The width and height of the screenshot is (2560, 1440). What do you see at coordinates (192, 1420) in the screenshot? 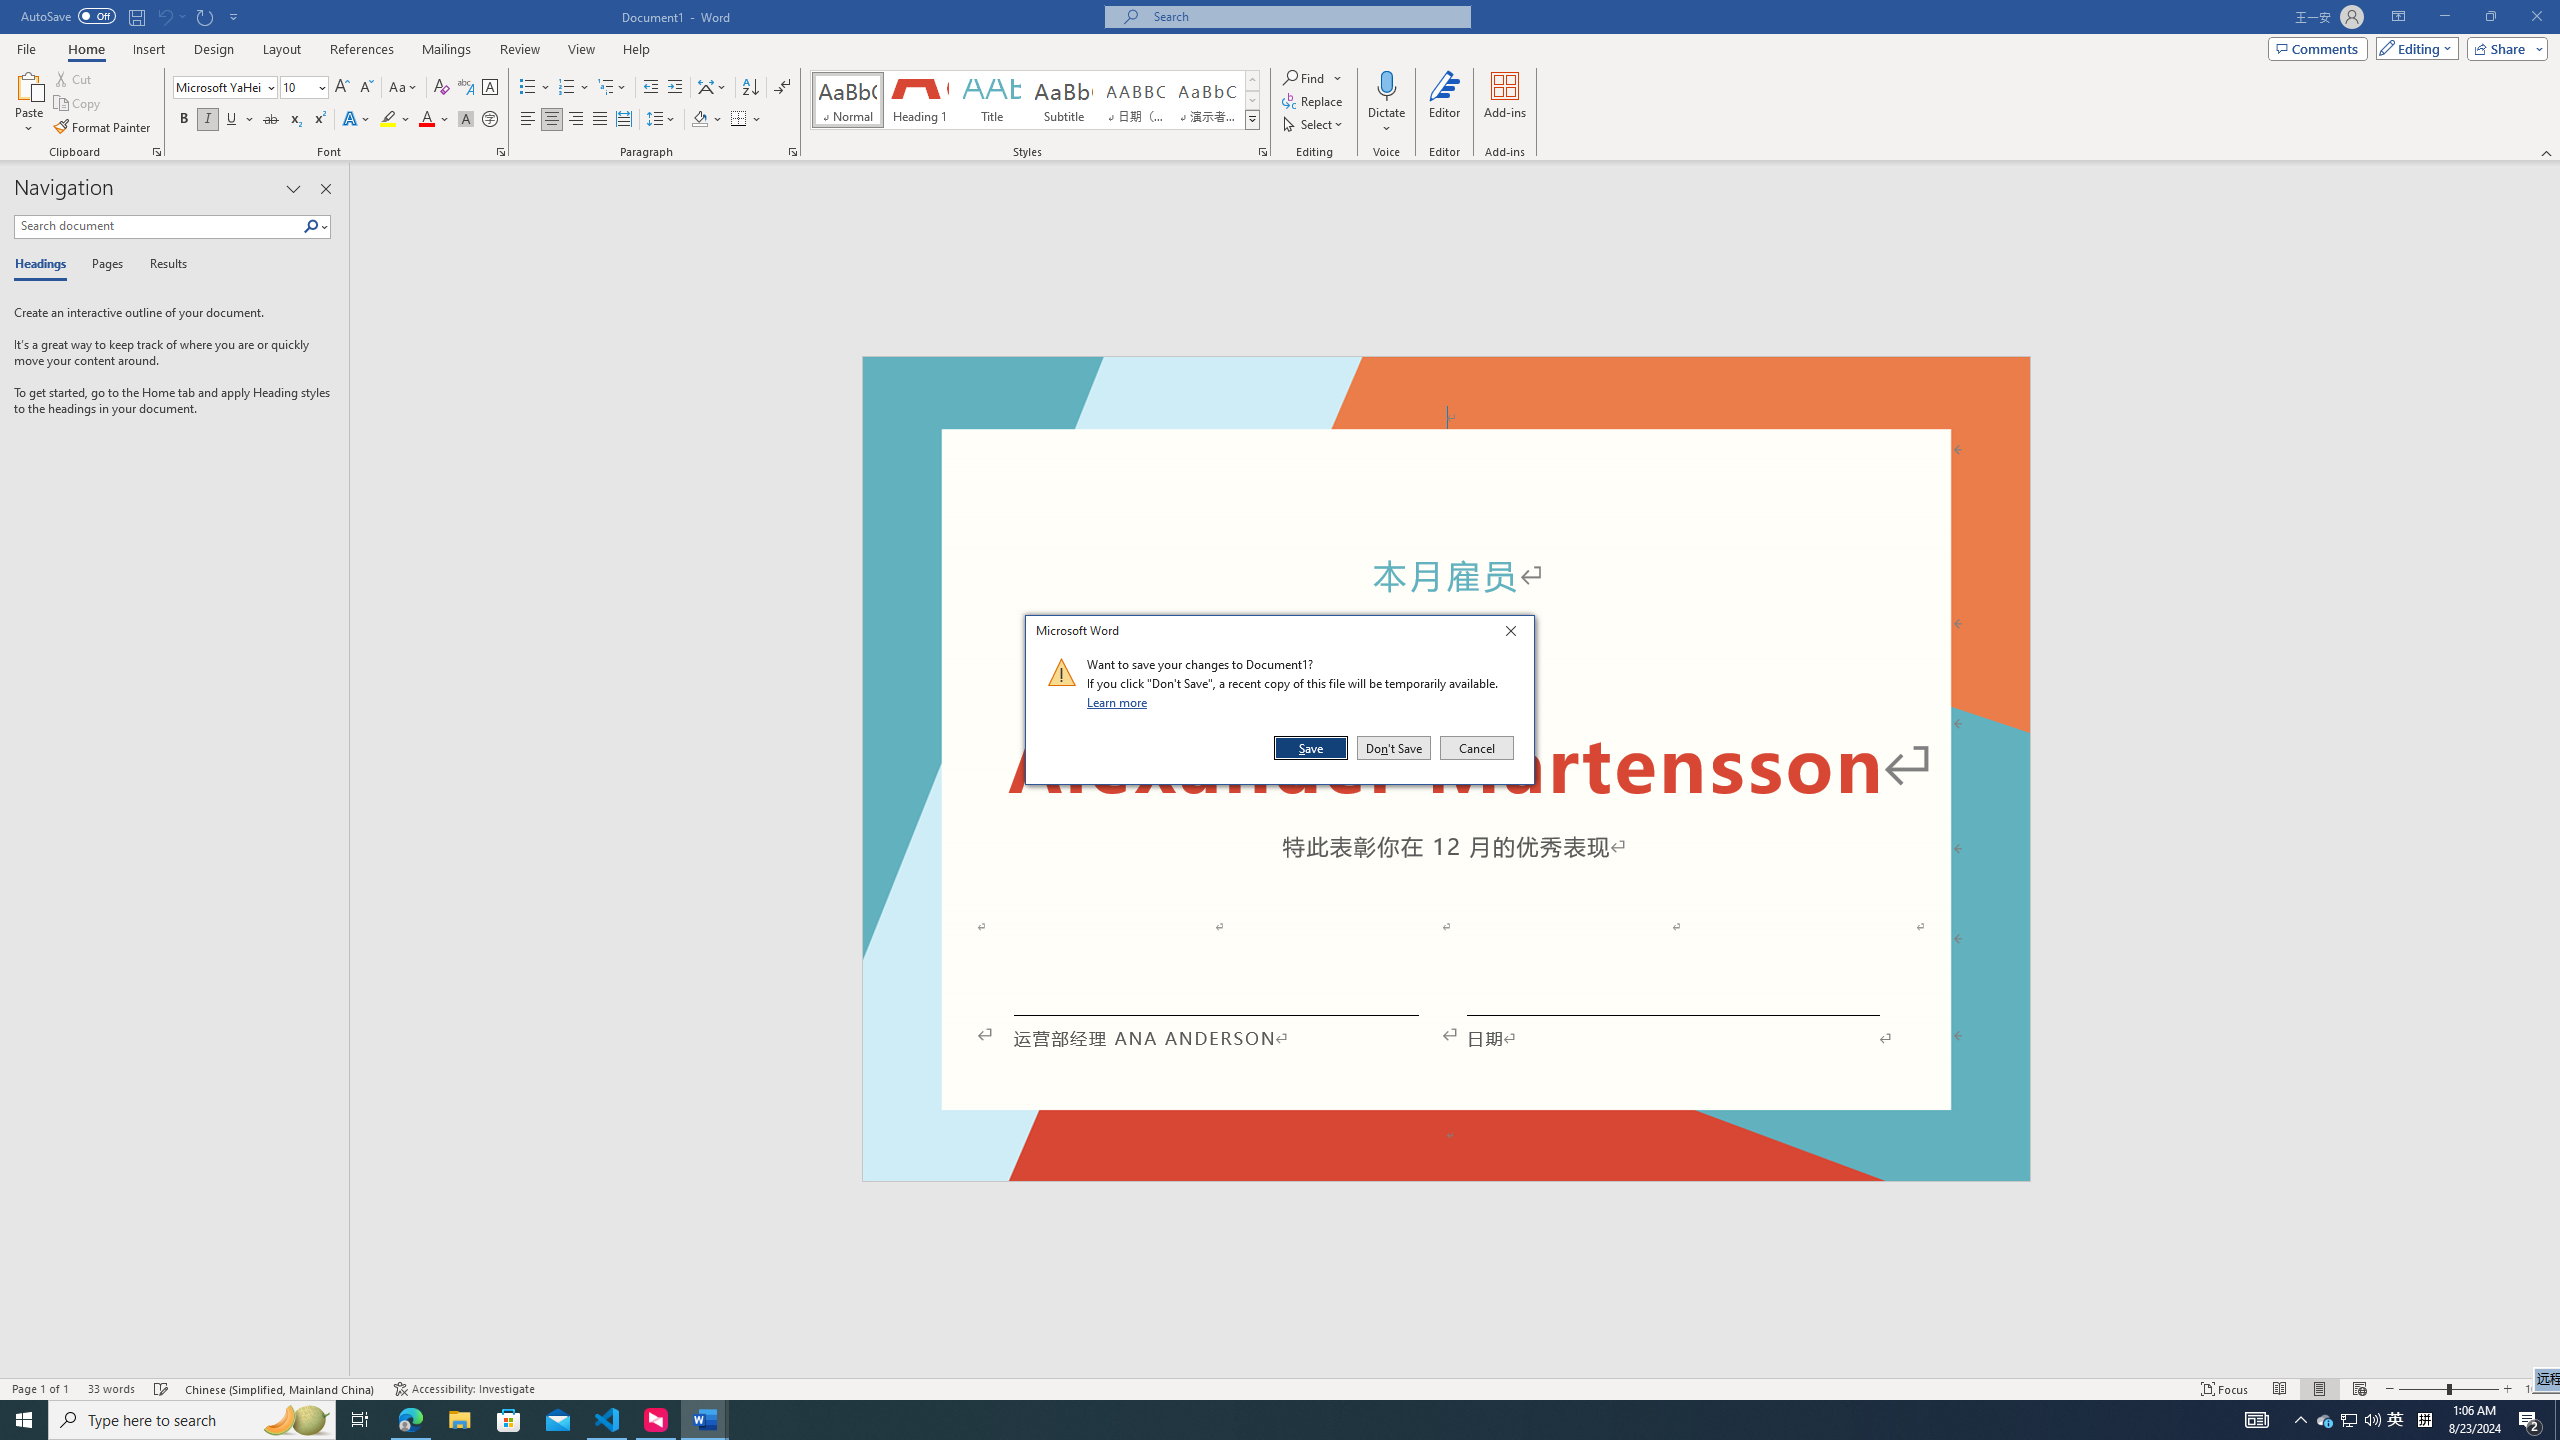
I see `Type here to search` at bounding box center [192, 1420].